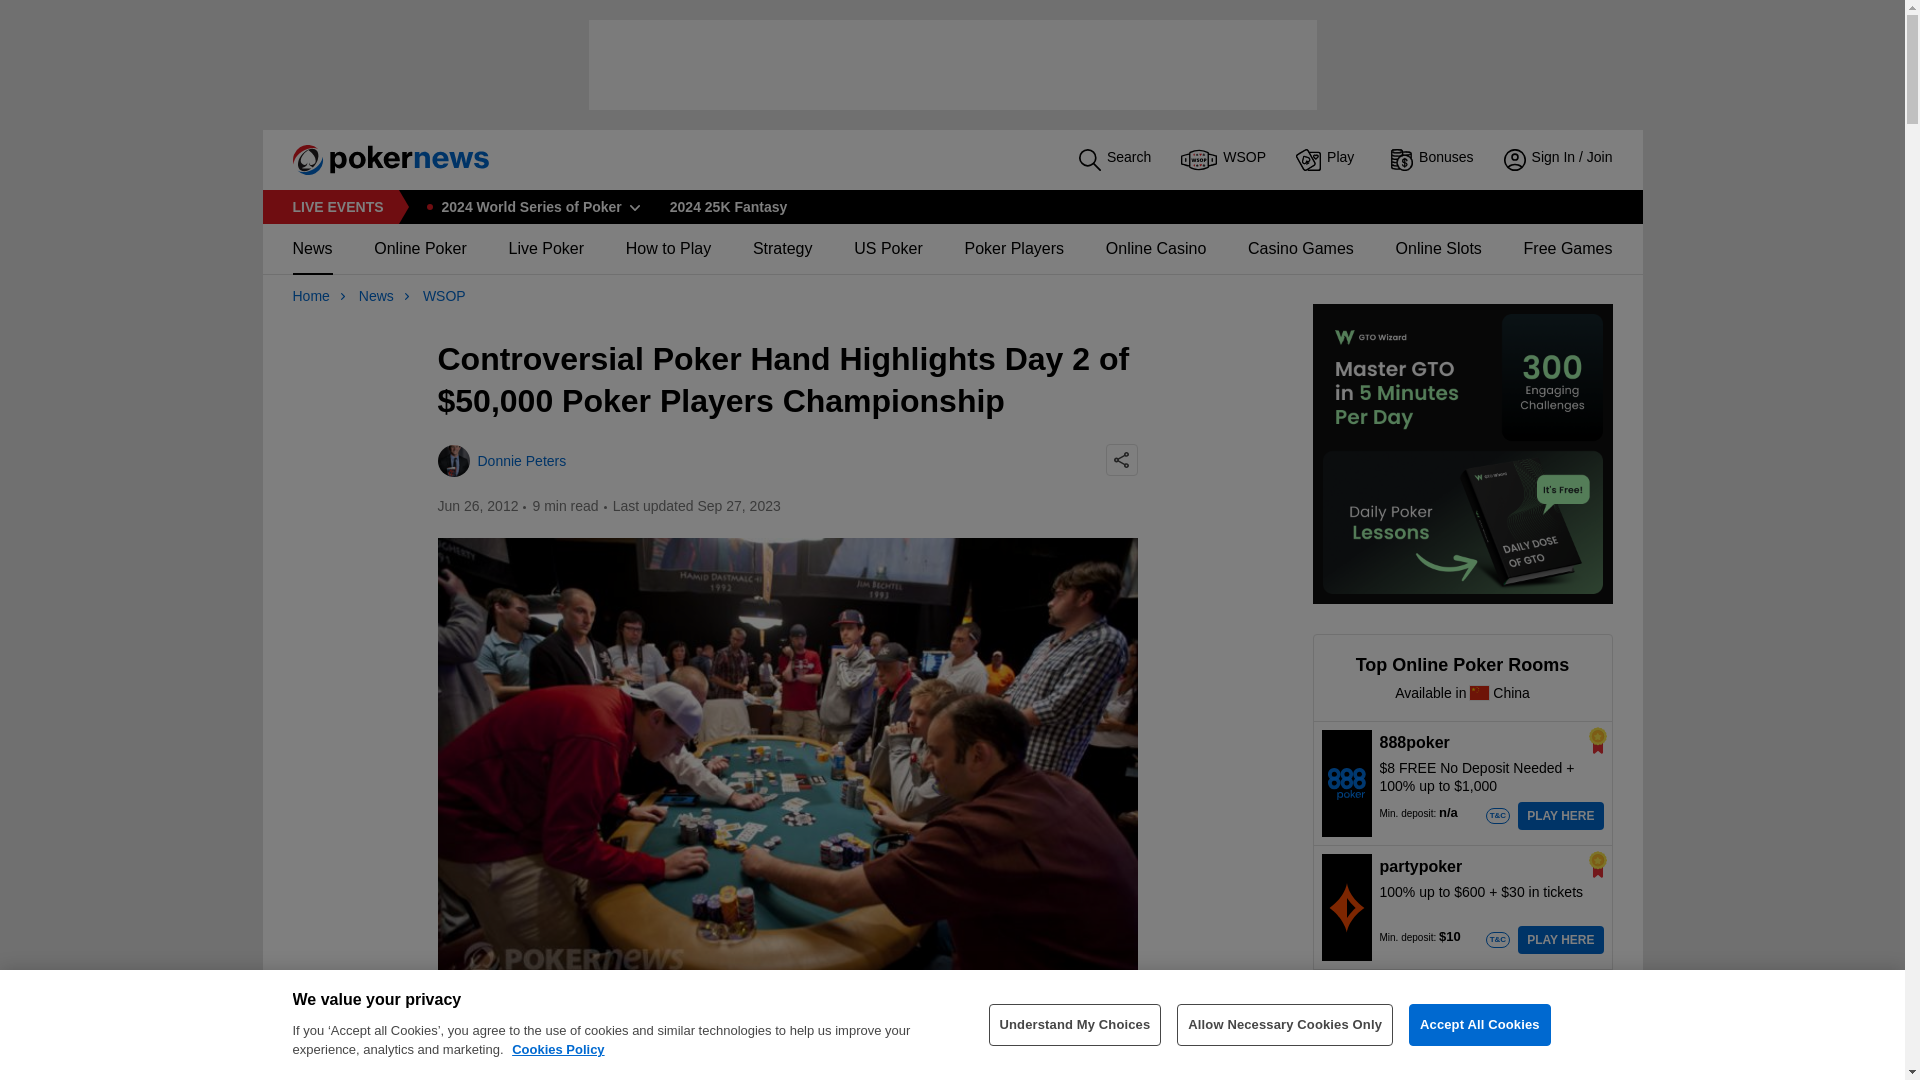  What do you see at coordinates (336, 206) in the screenshot?
I see `LIVE EVENTS` at bounding box center [336, 206].